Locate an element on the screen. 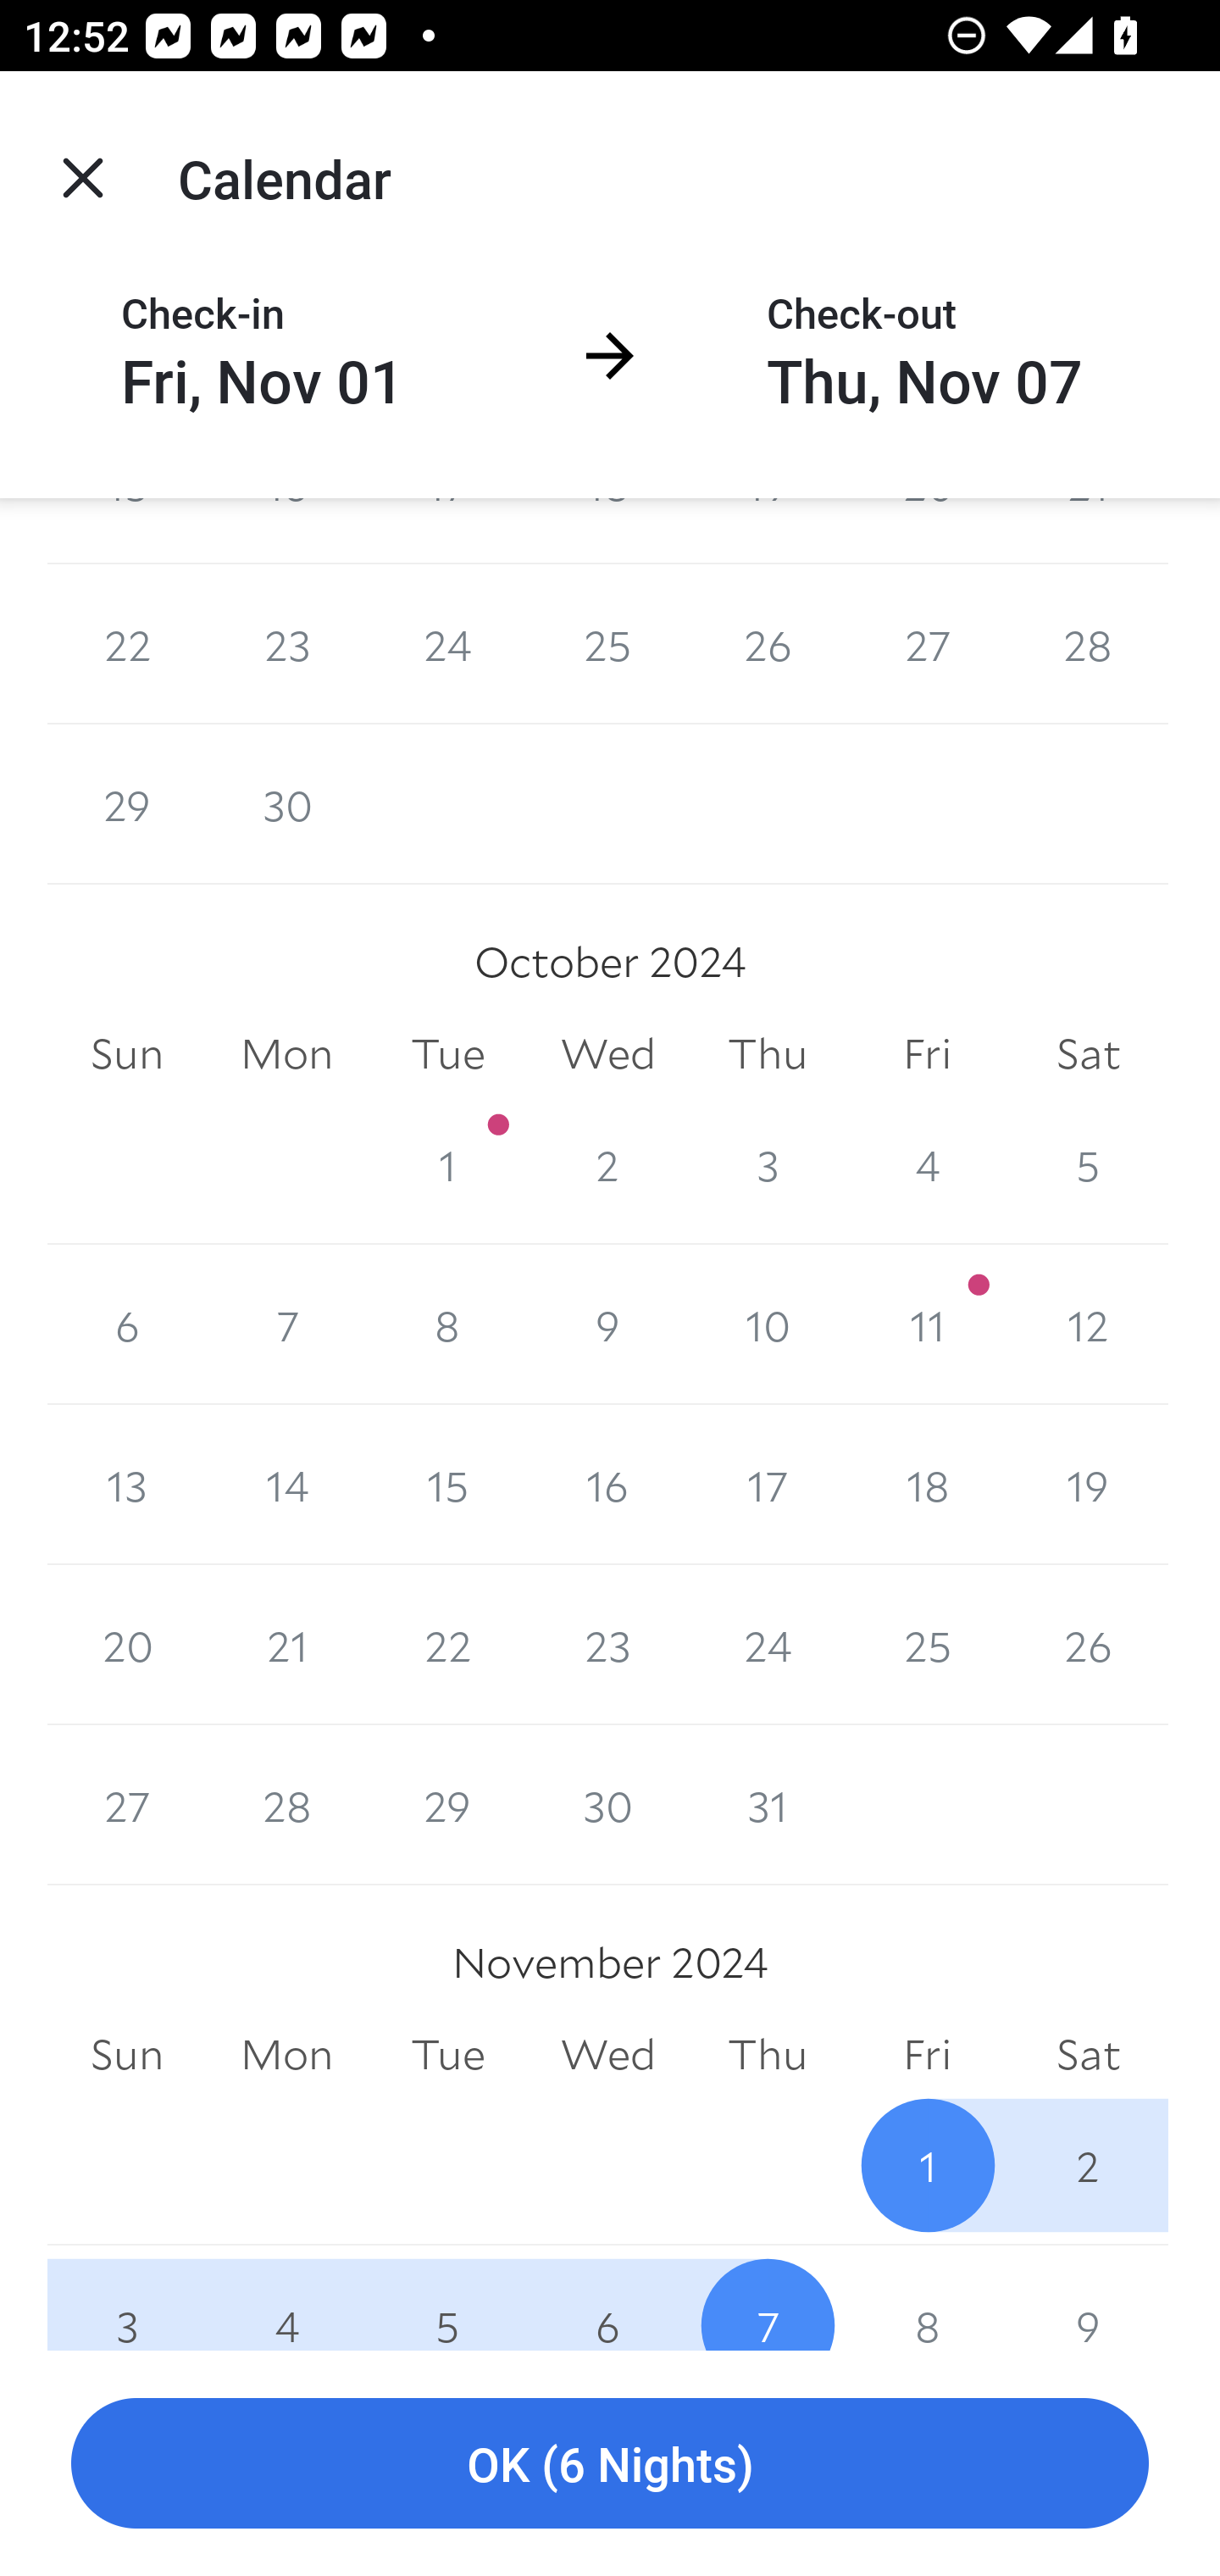  5 5 October 2024 is located at coordinates (1088, 1164).